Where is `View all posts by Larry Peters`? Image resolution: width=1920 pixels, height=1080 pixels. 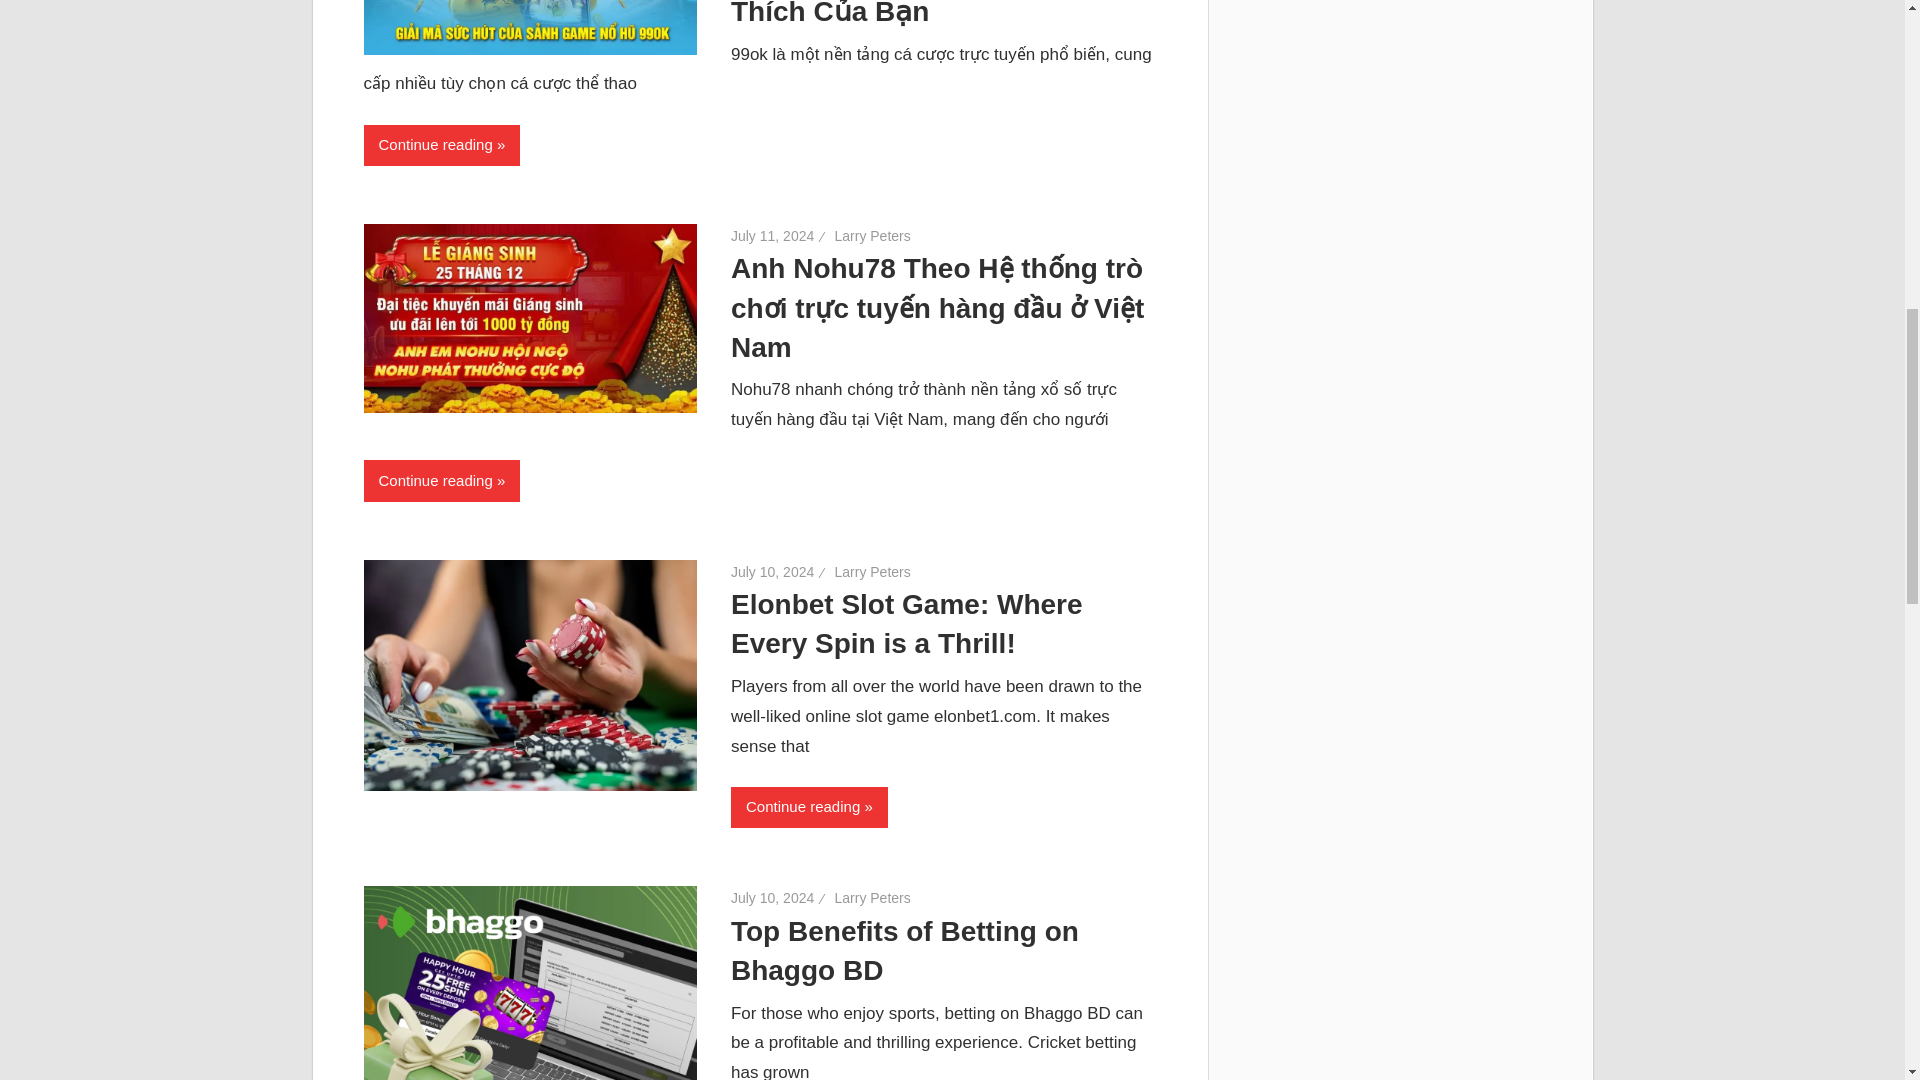
View all posts by Larry Peters is located at coordinates (872, 571).